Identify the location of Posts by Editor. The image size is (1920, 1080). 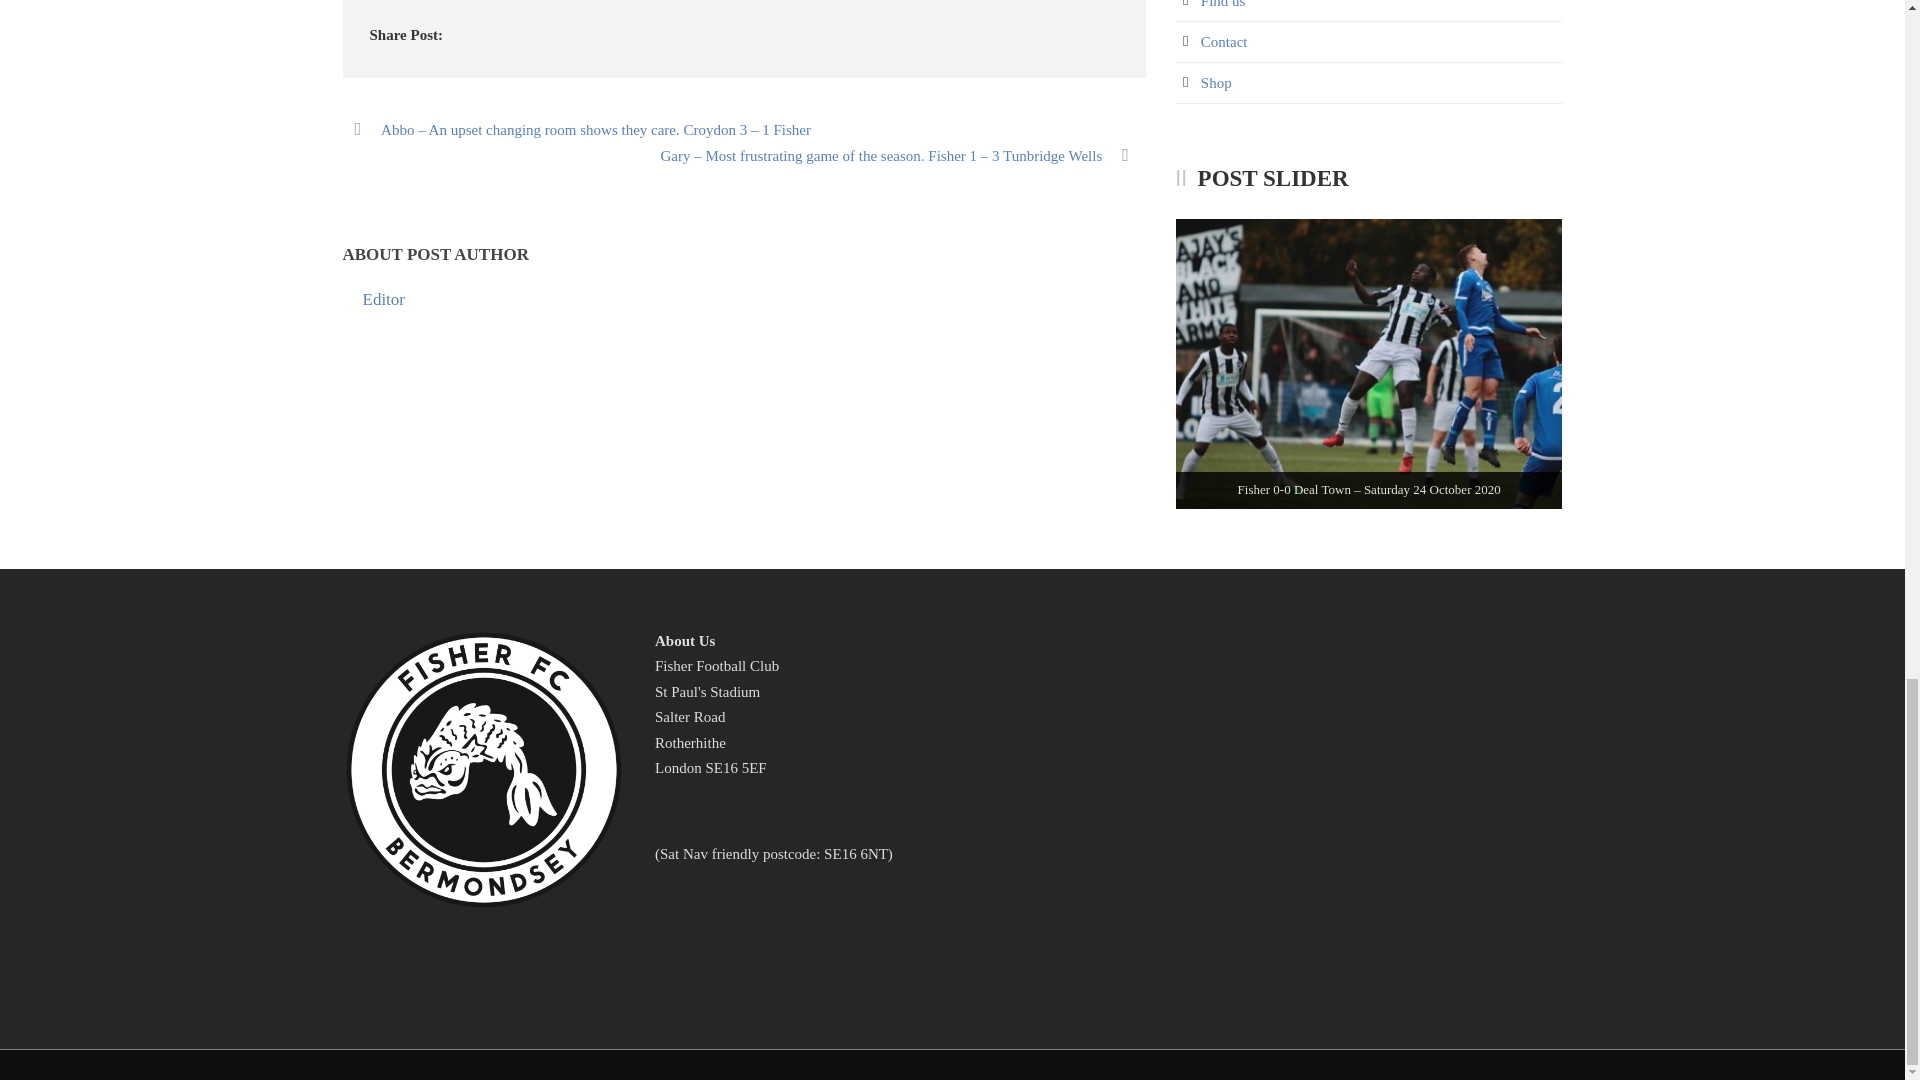
(384, 299).